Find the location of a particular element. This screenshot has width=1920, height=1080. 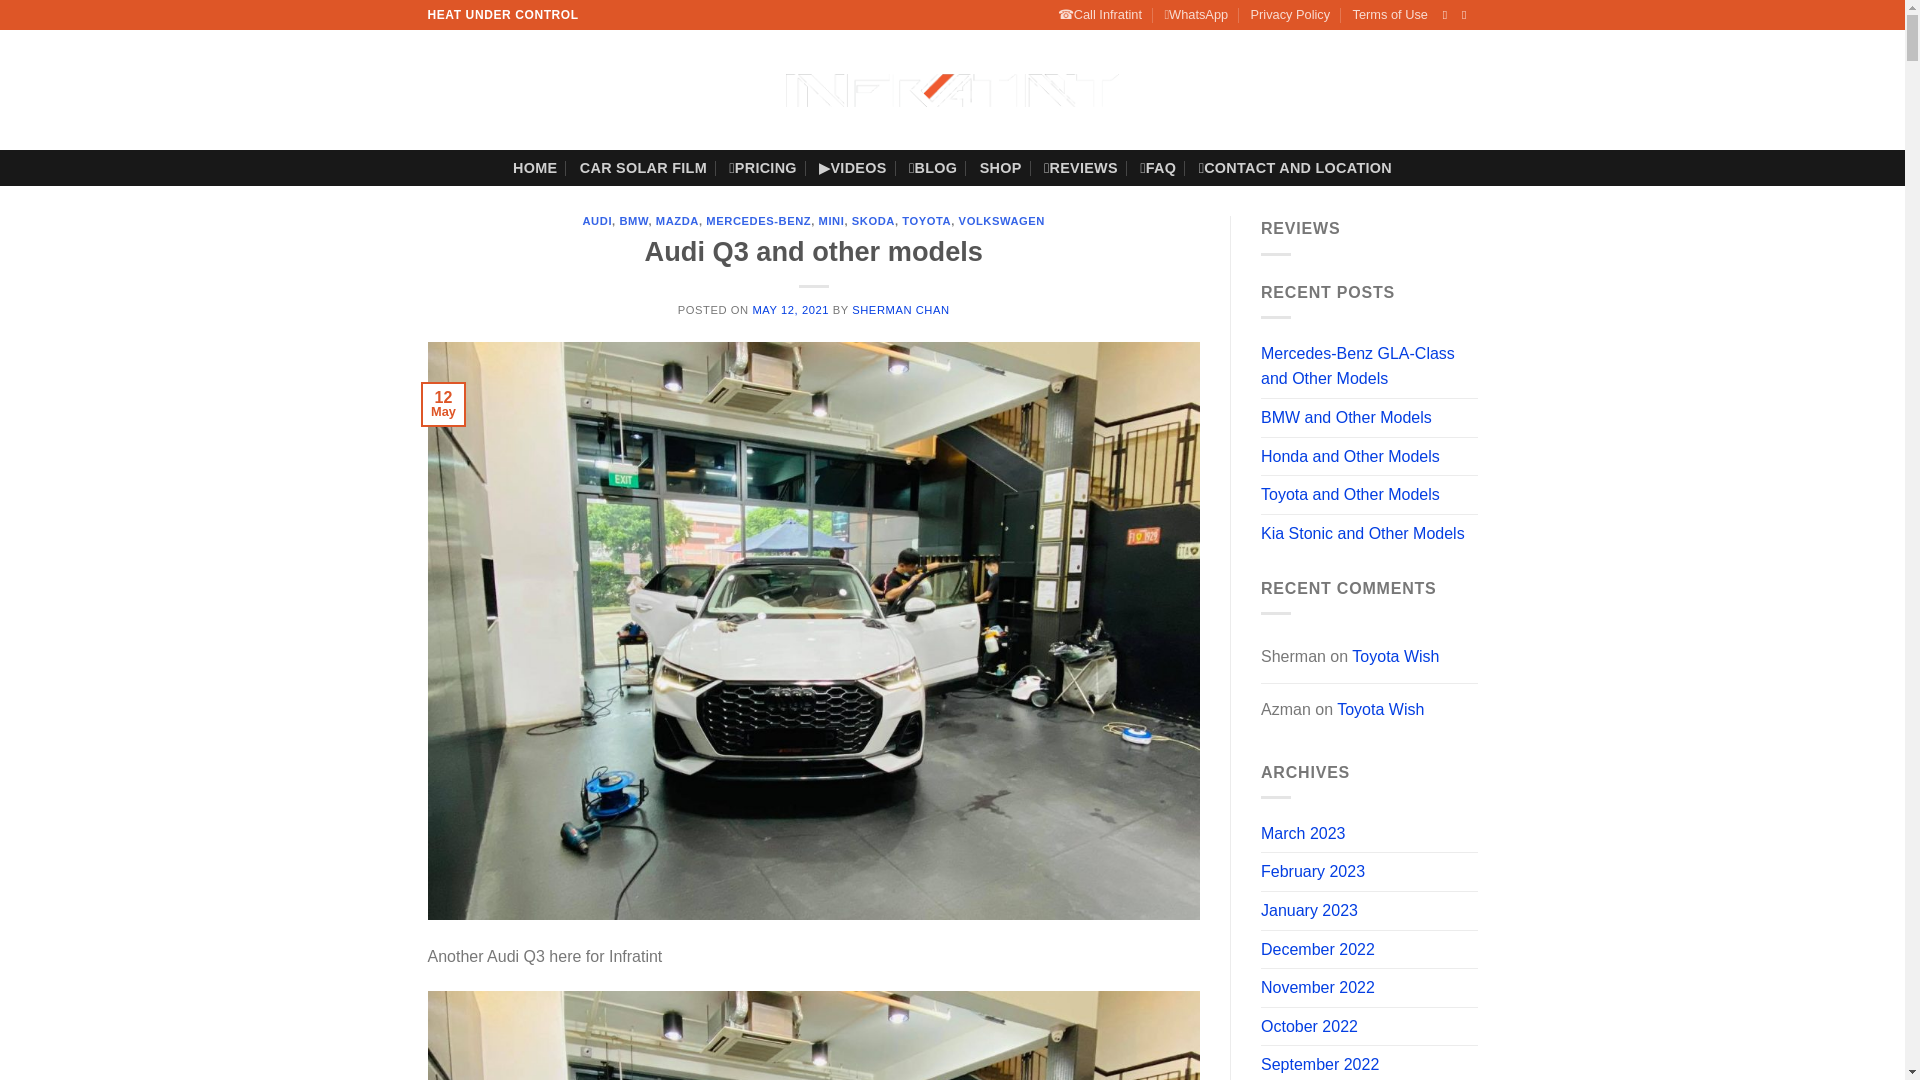

Privacy Policy is located at coordinates (1290, 15).